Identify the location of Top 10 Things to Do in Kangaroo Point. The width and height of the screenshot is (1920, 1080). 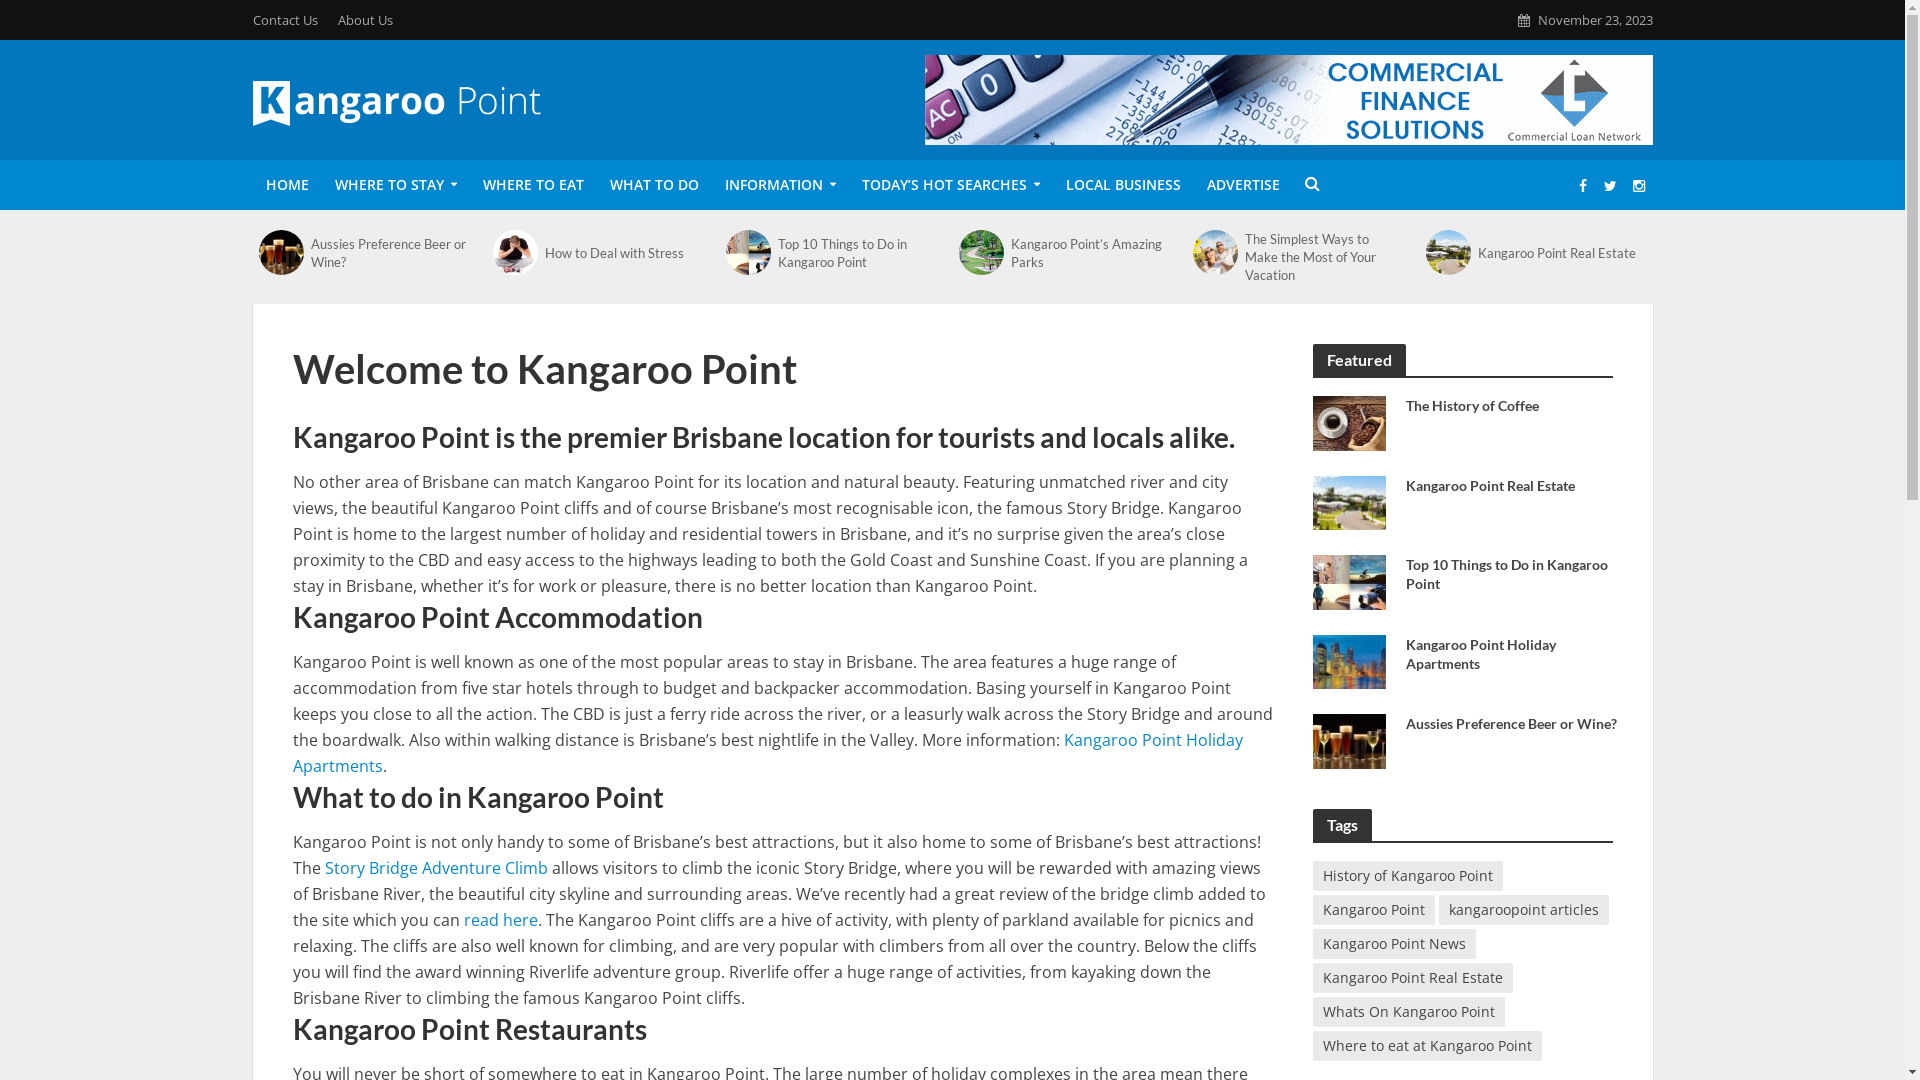
(1348, 580).